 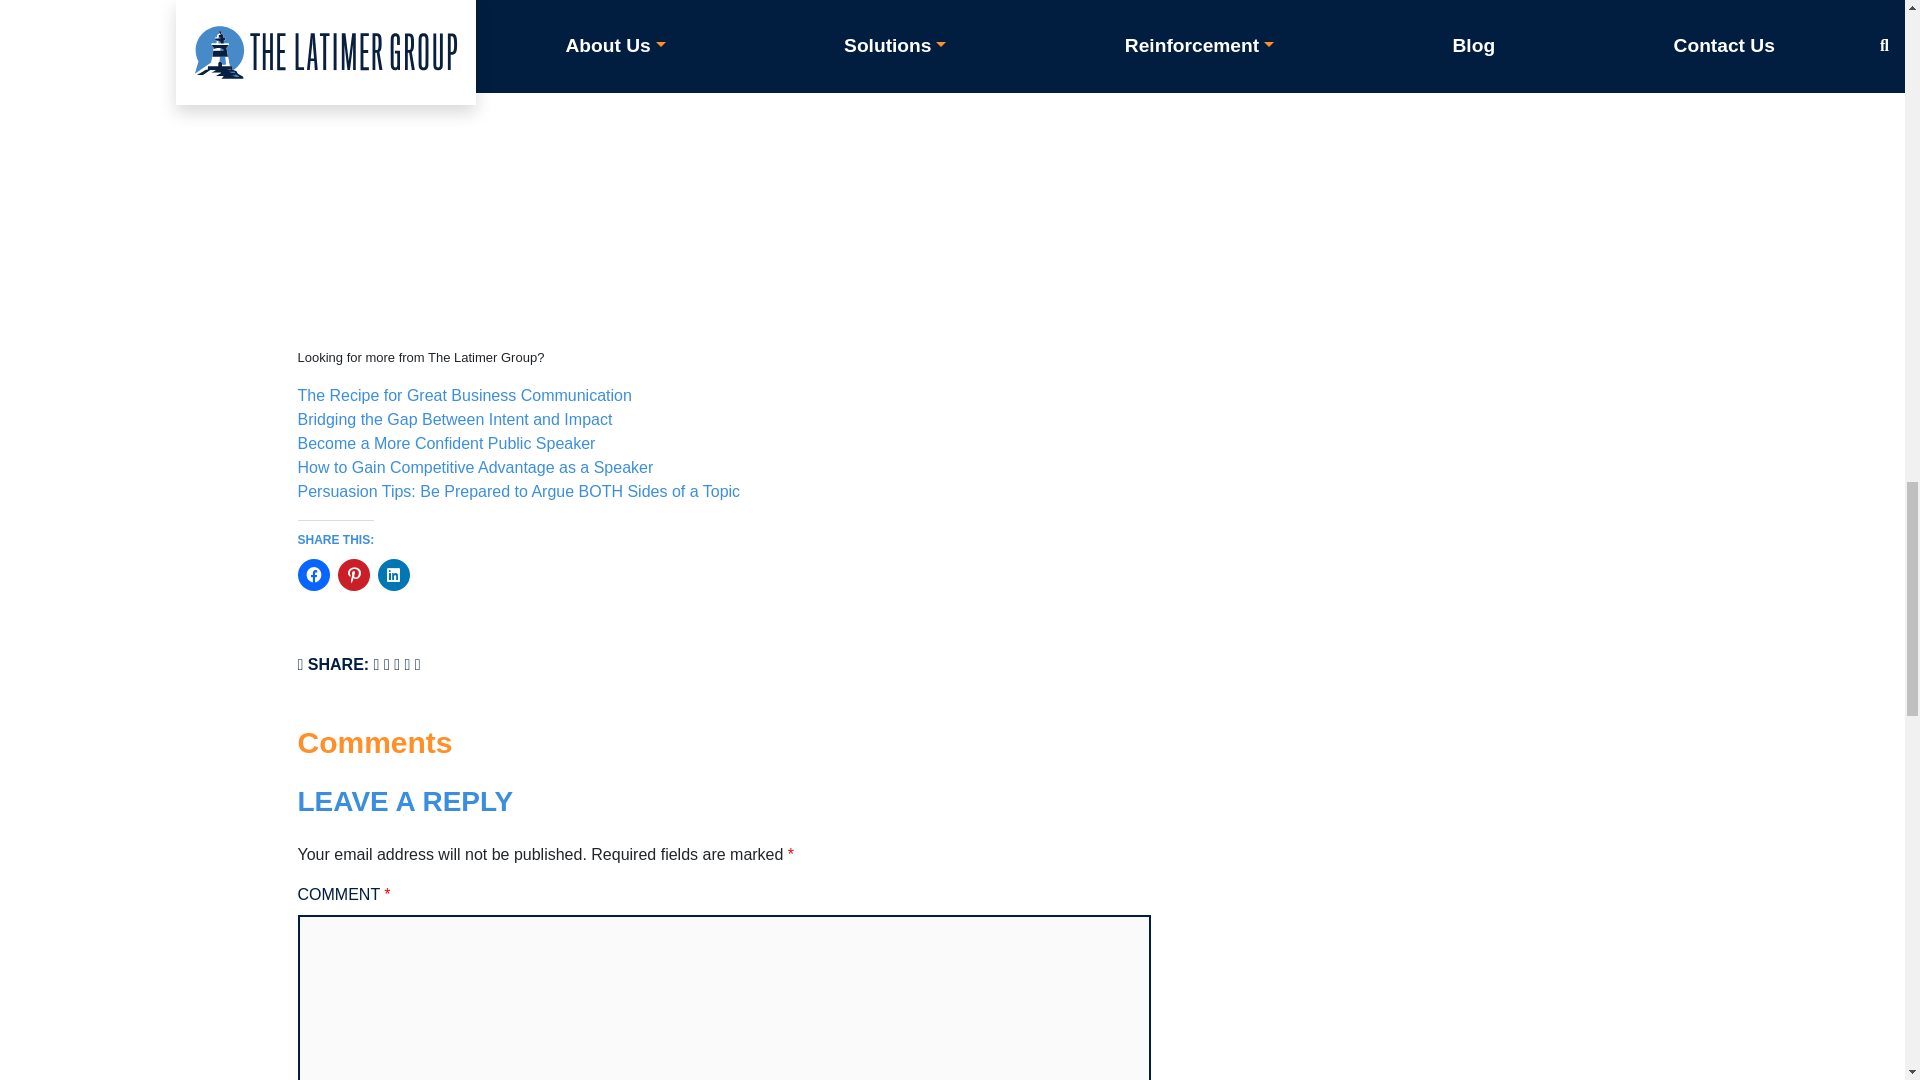 What do you see at coordinates (396, 664) in the screenshot?
I see `Share on Pinterest` at bounding box center [396, 664].